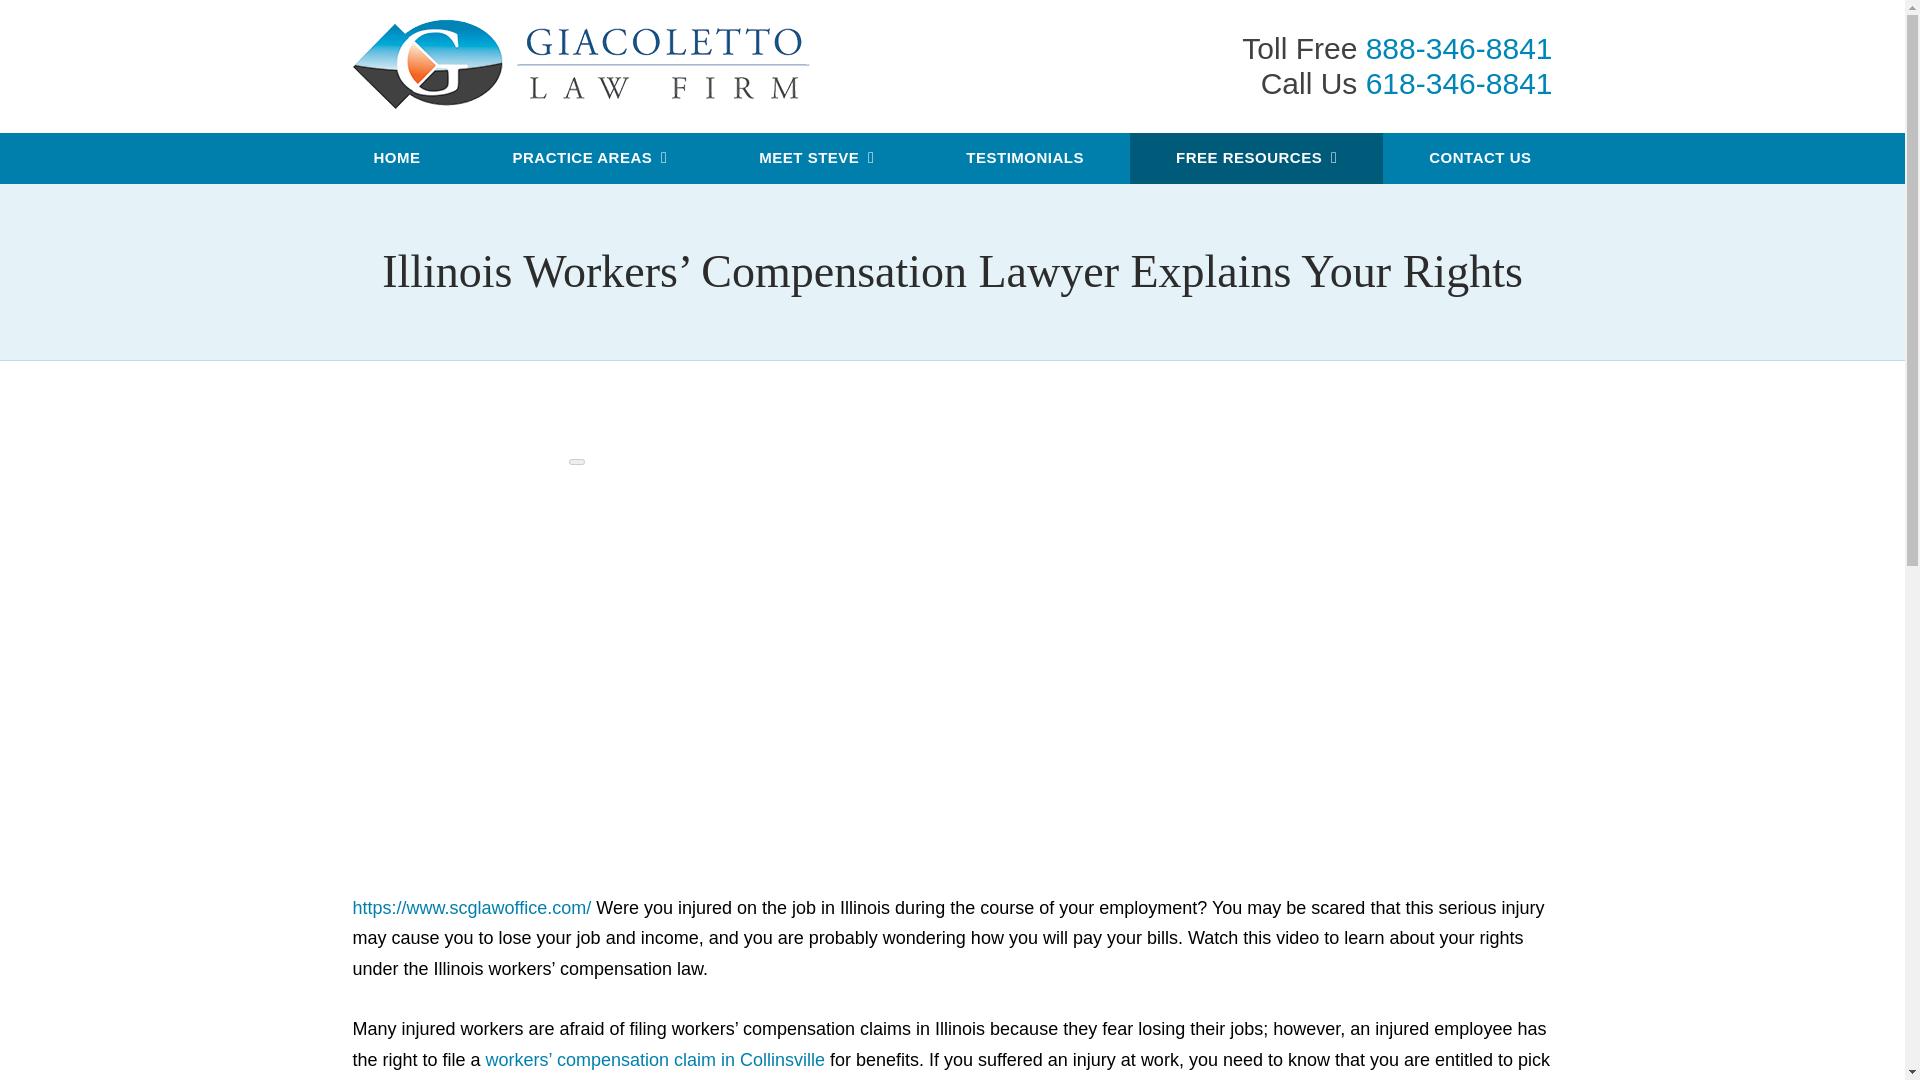 This screenshot has height=1080, width=1920. Describe the element at coordinates (589, 158) in the screenshot. I see `PRACTICE AREAS` at that location.